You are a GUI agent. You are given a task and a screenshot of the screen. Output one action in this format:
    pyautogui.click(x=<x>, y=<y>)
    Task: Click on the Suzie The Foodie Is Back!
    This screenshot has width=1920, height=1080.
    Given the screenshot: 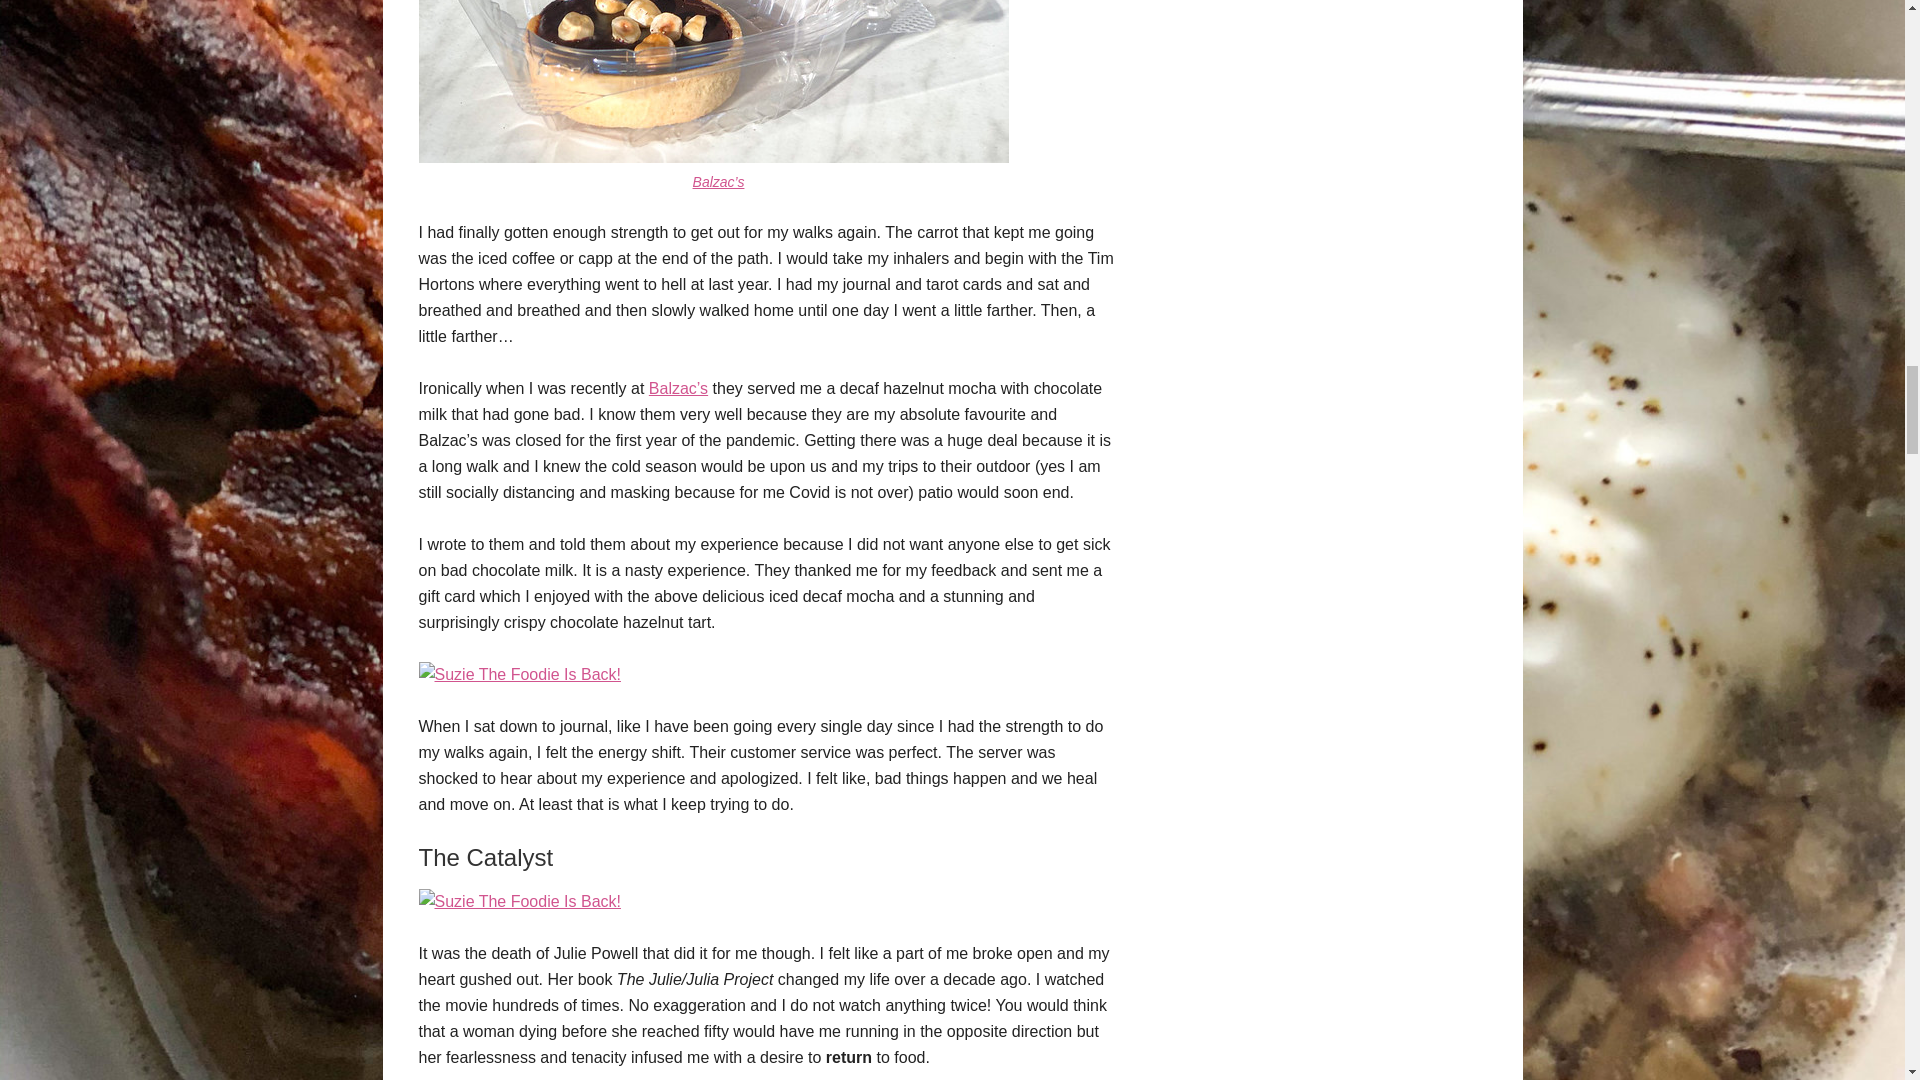 What is the action you would take?
    pyautogui.click(x=713, y=158)
    